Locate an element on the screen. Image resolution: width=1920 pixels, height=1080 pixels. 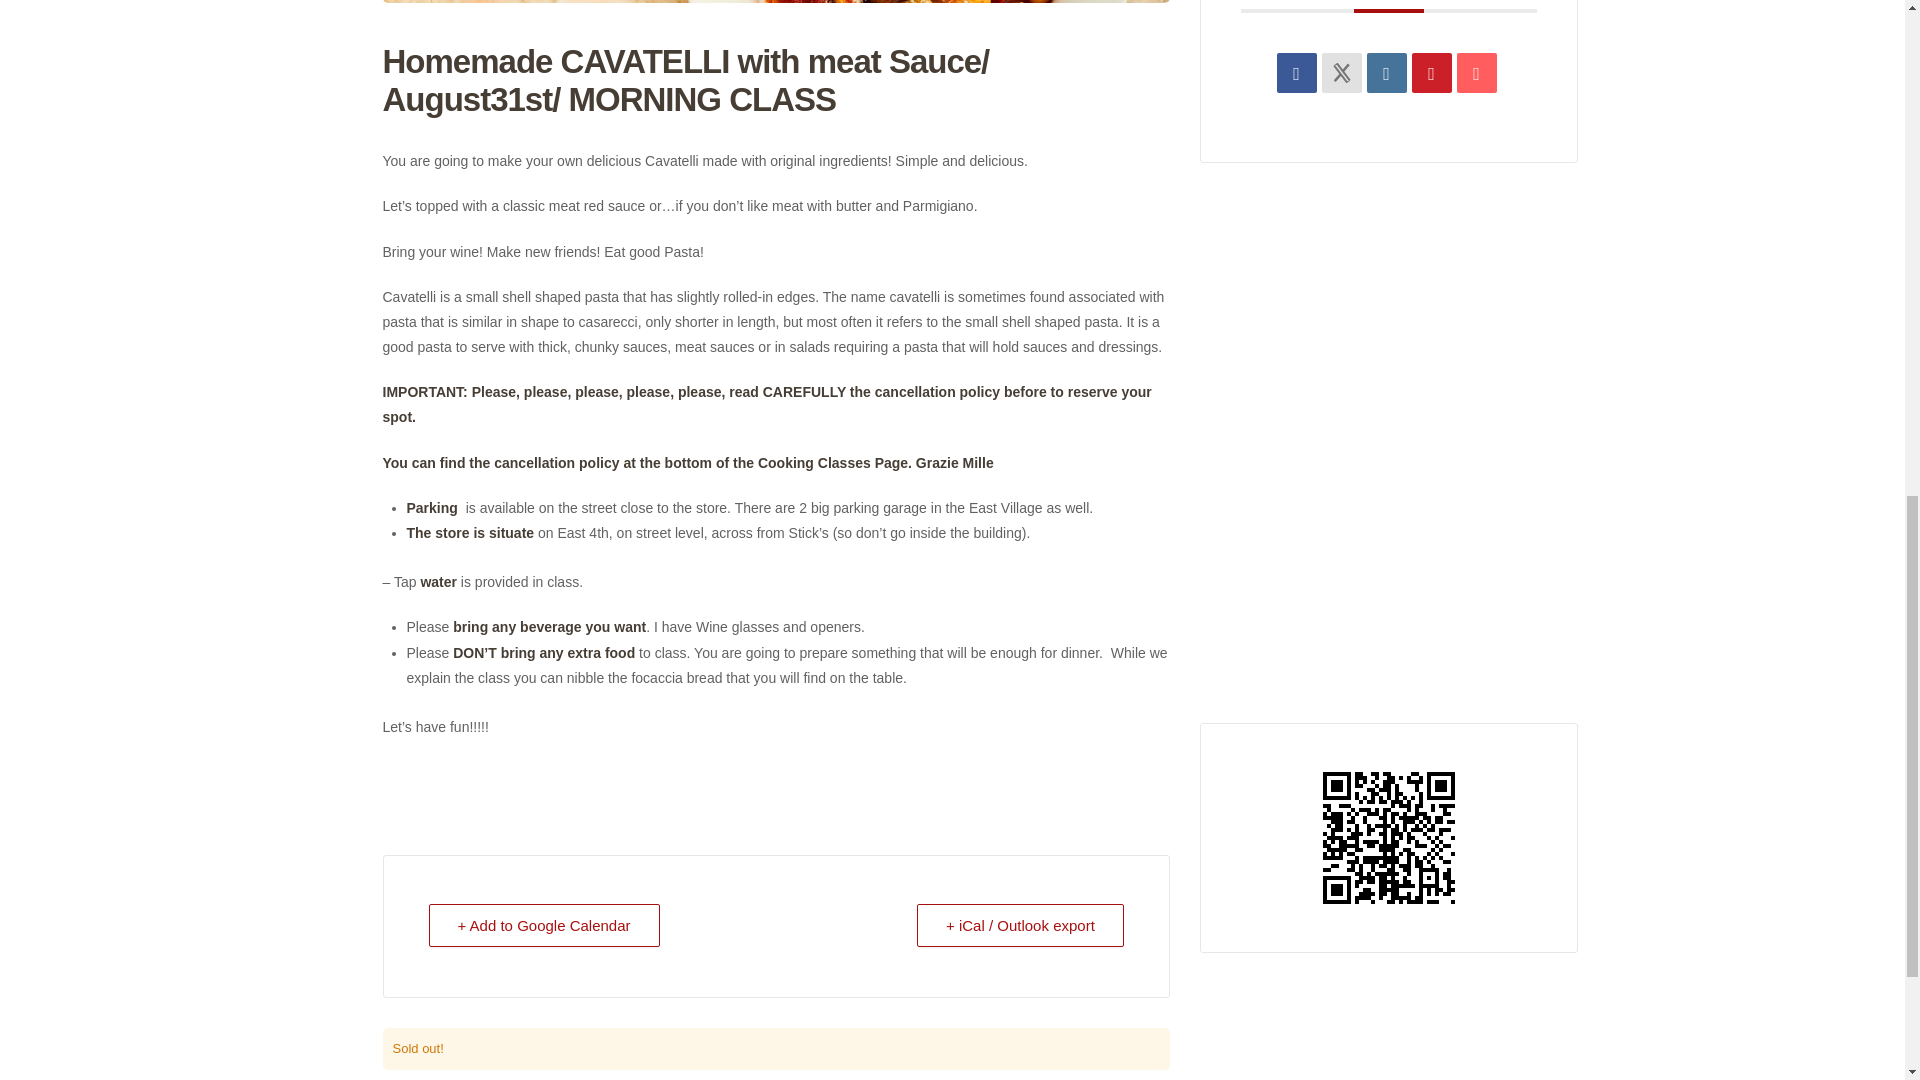
Linkedin is located at coordinates (1387, 71).